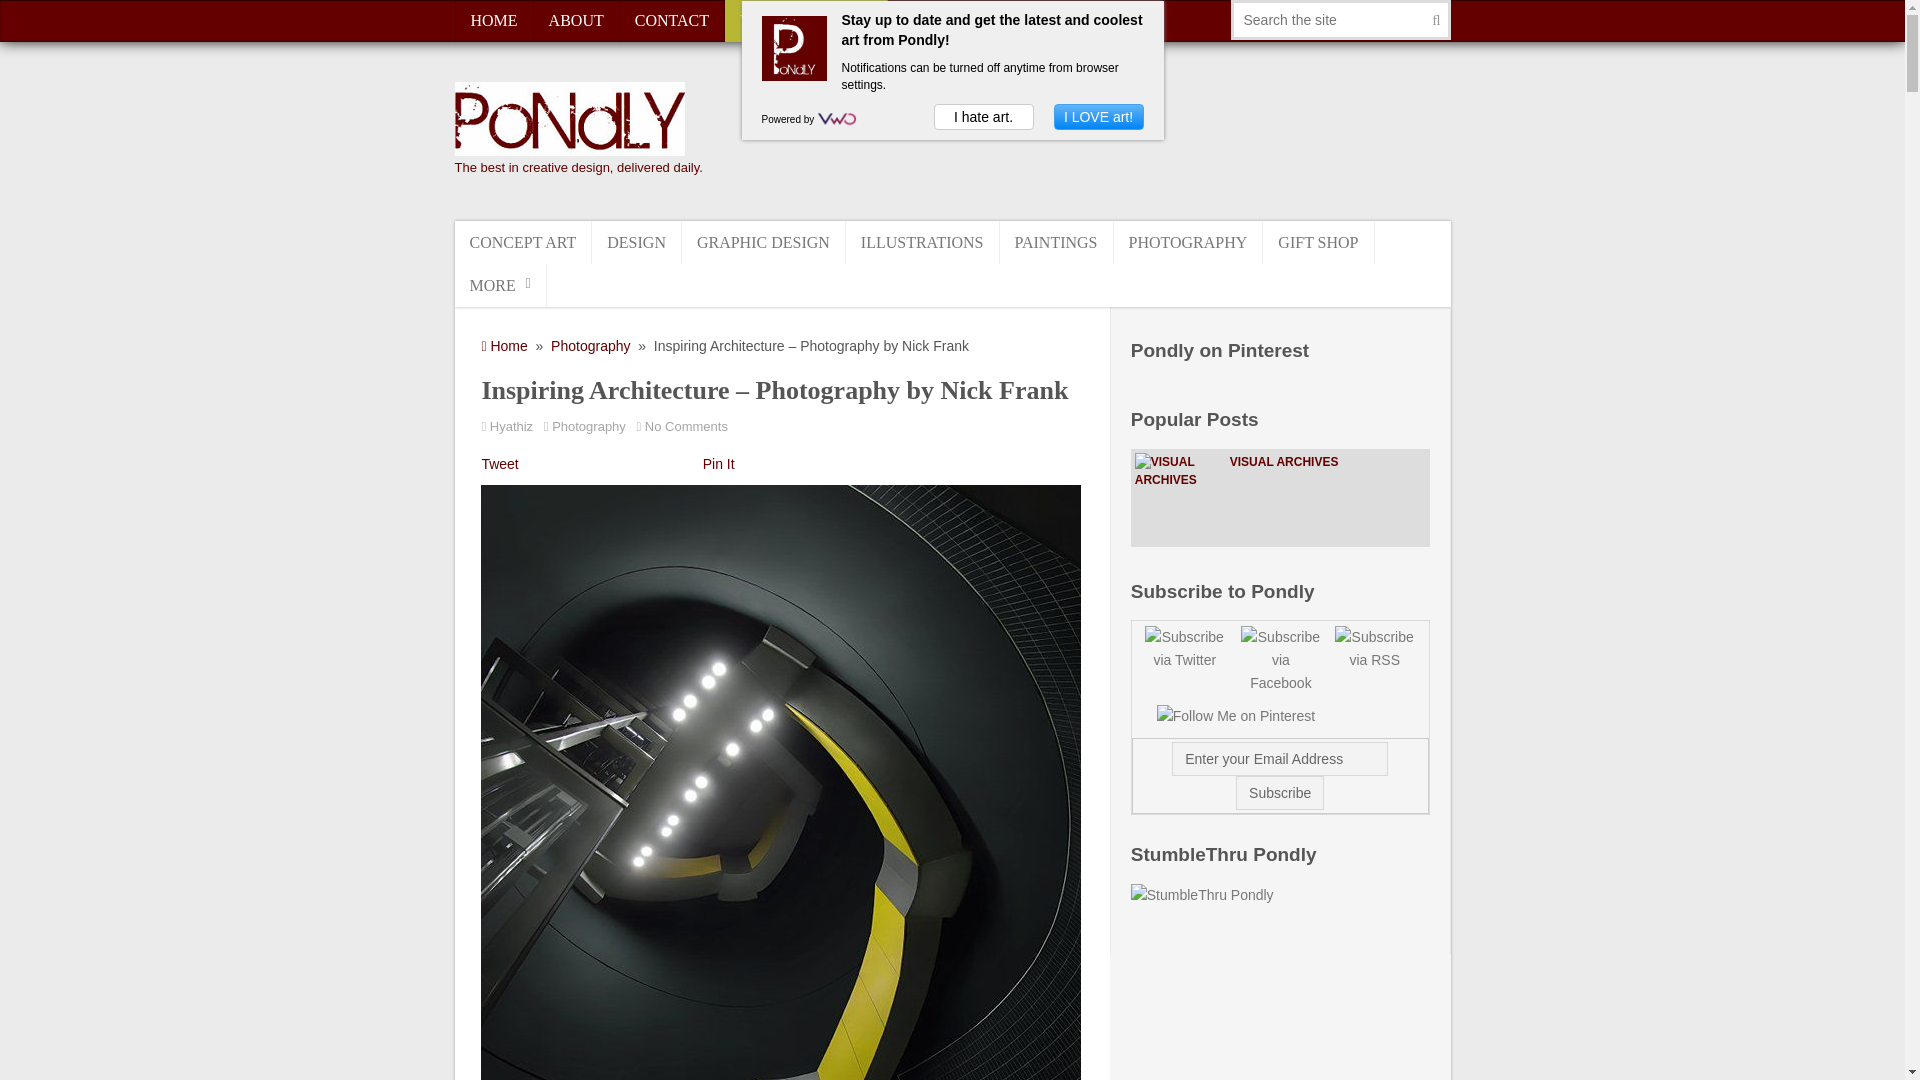 Image resolution: width=1920 pixels, height=1080 pixels. What do you see at coordinates (588, 426) in the screenshot?
I see `Photography` at bounding box center [588, 426].